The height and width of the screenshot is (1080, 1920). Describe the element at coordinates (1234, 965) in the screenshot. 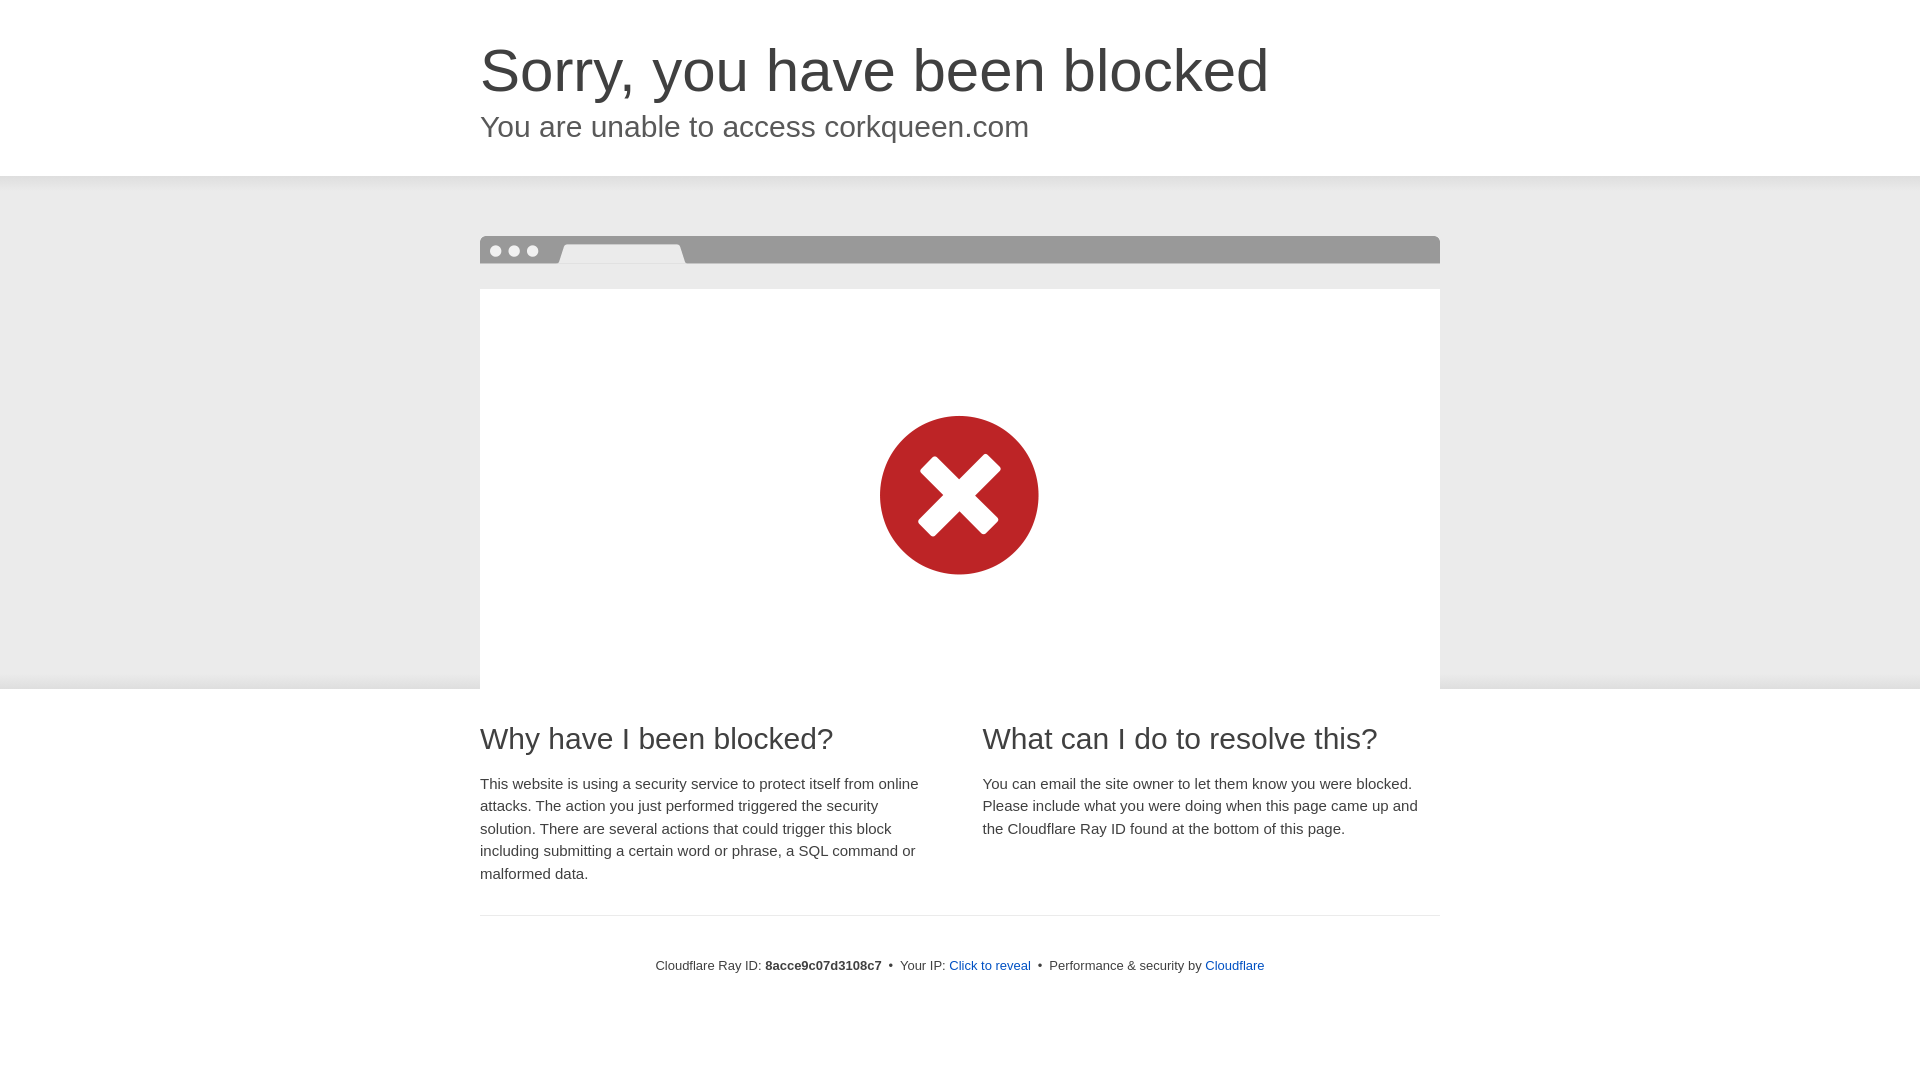

I see `Cloudflare` at that location.